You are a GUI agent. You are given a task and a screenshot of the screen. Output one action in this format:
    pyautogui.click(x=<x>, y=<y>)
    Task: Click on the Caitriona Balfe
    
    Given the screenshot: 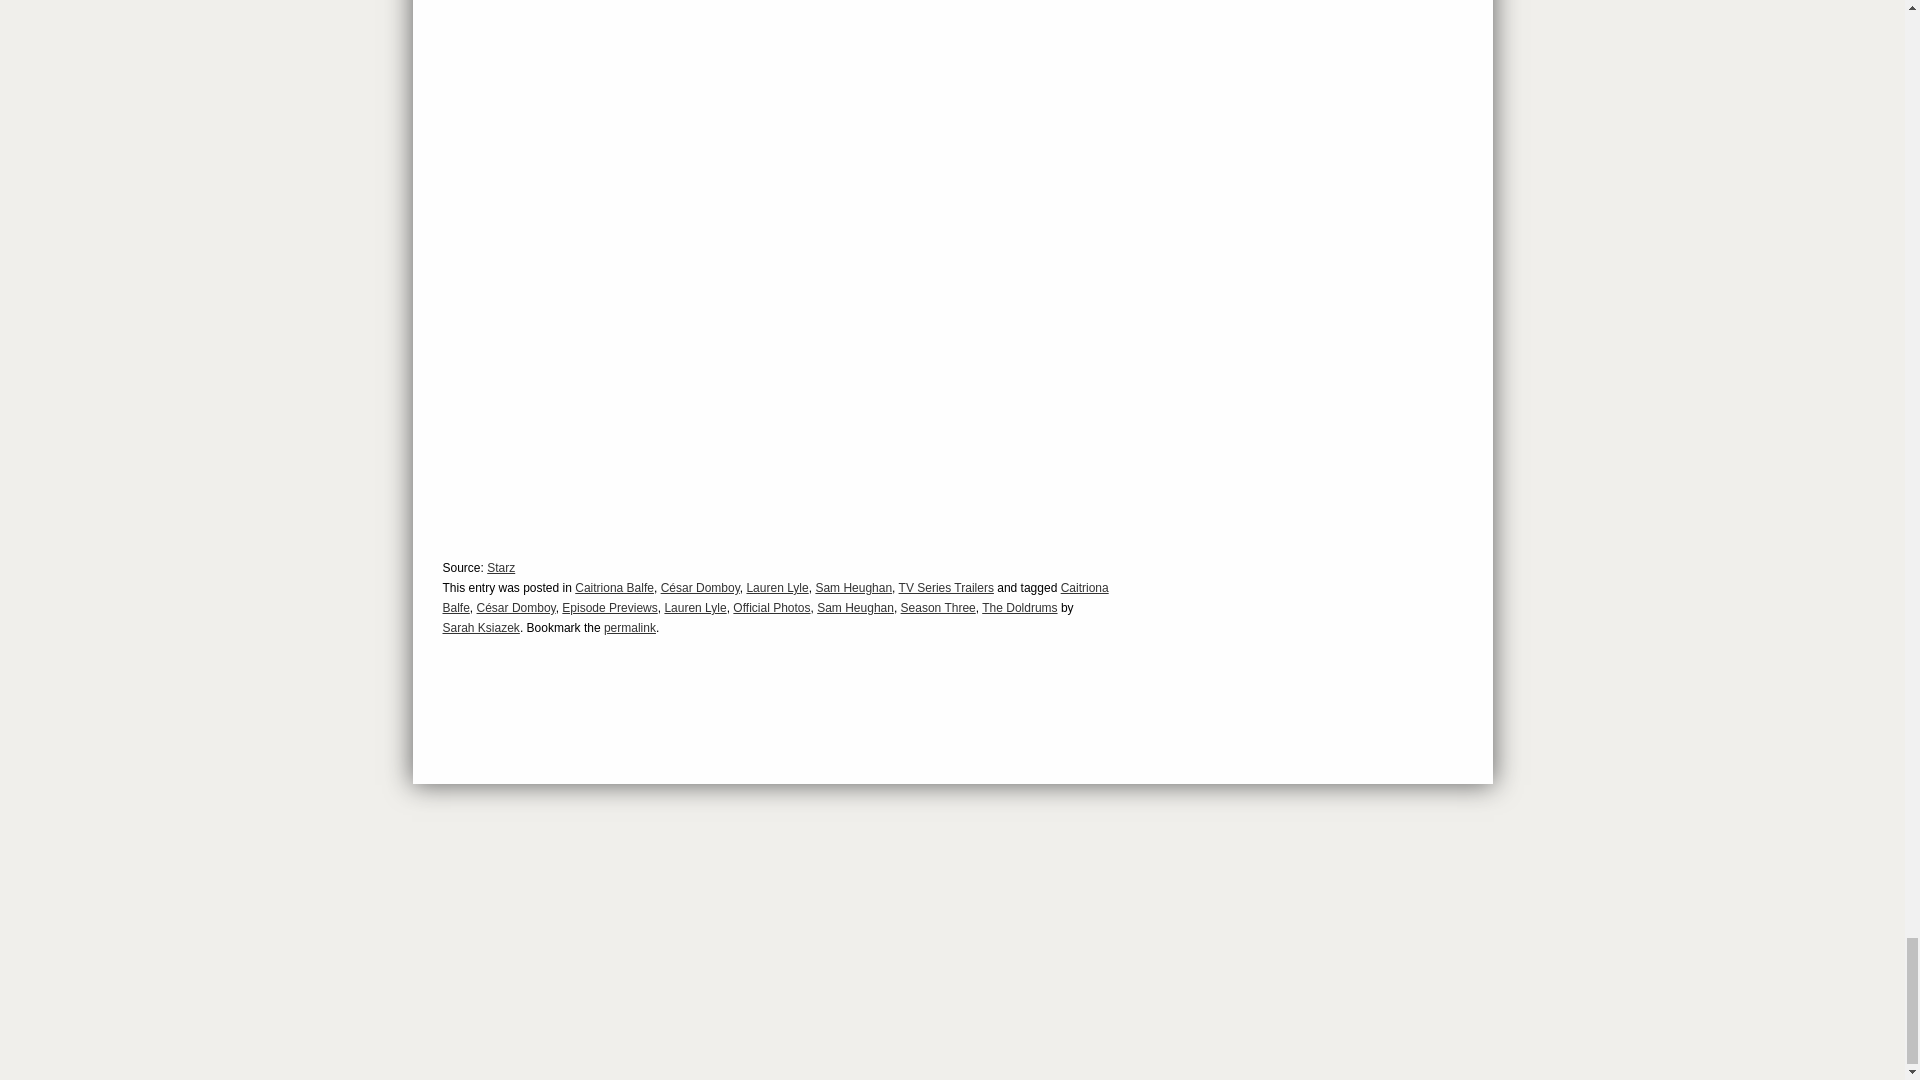 What is the action you would take?
    pyautogui.click(x=614, y=588)
    